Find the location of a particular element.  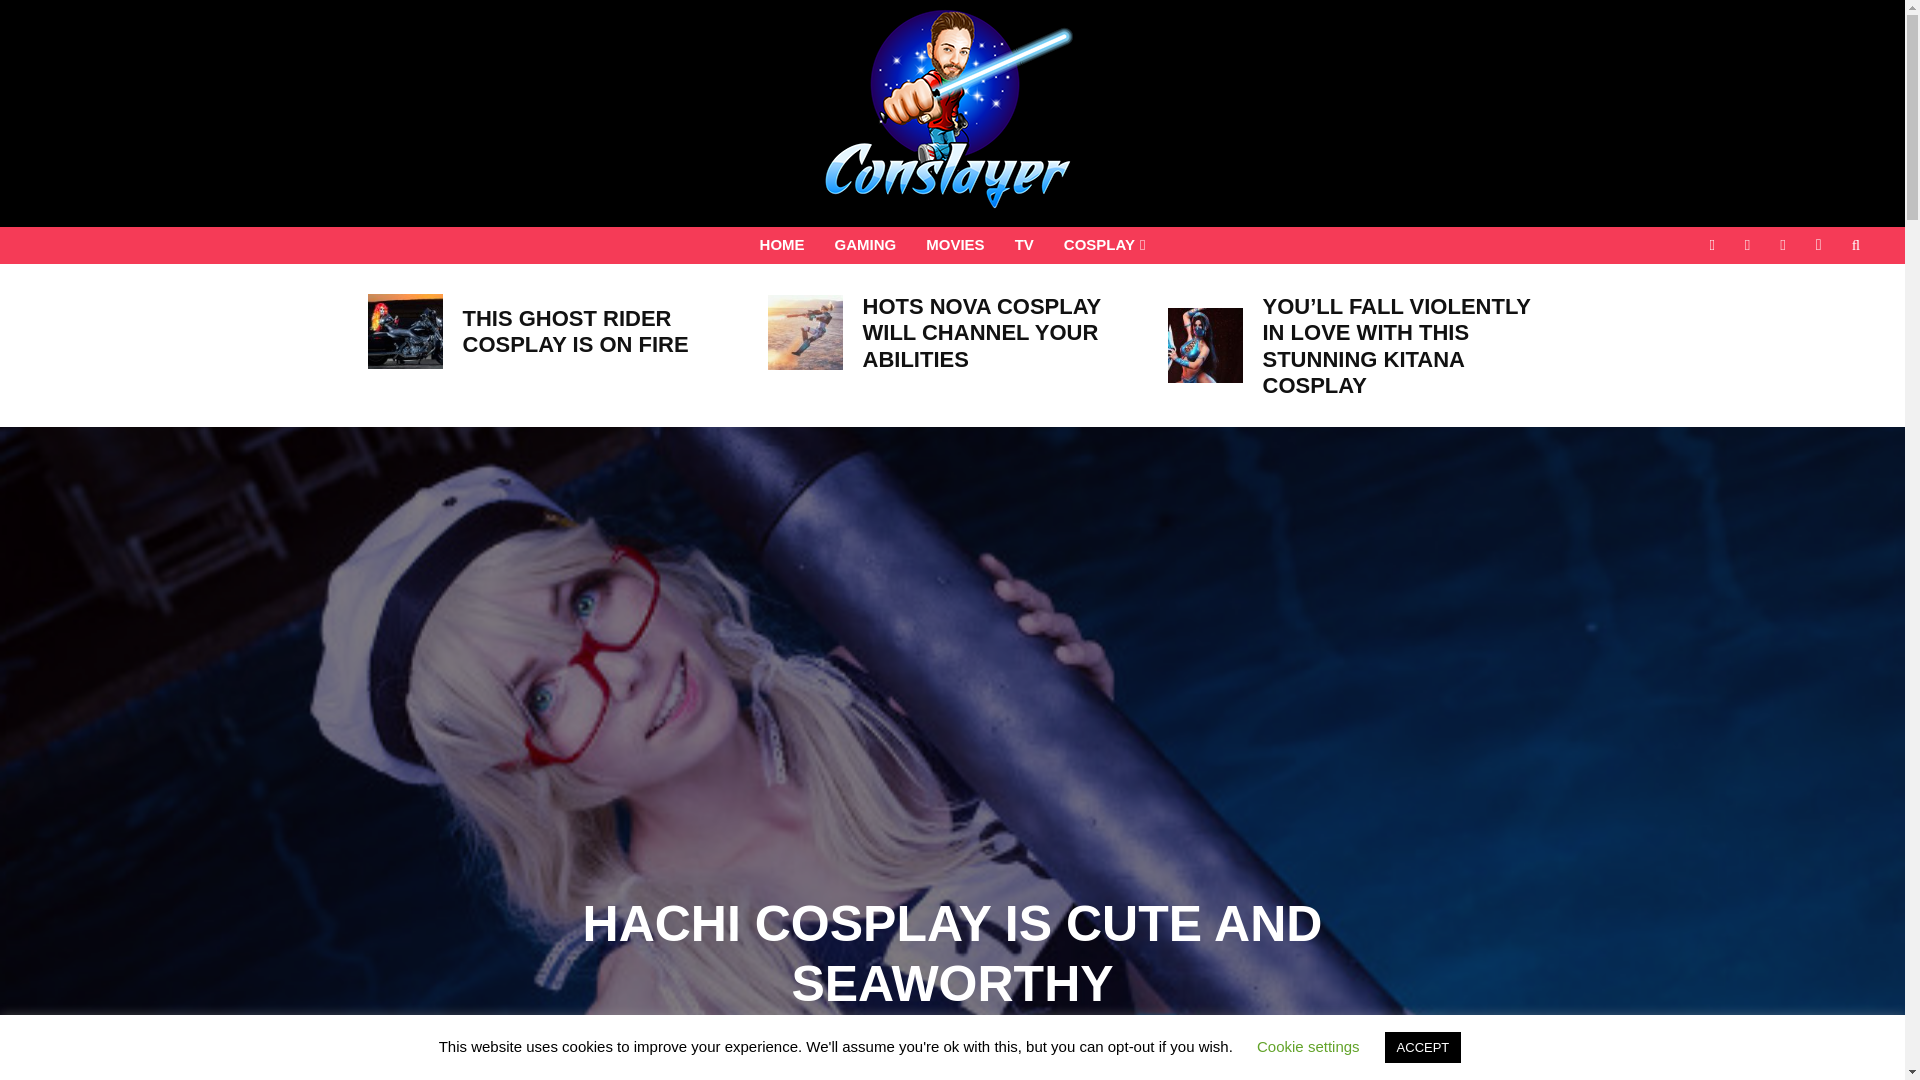

nova-cosplay-1 is located at coordinates (805, 332).